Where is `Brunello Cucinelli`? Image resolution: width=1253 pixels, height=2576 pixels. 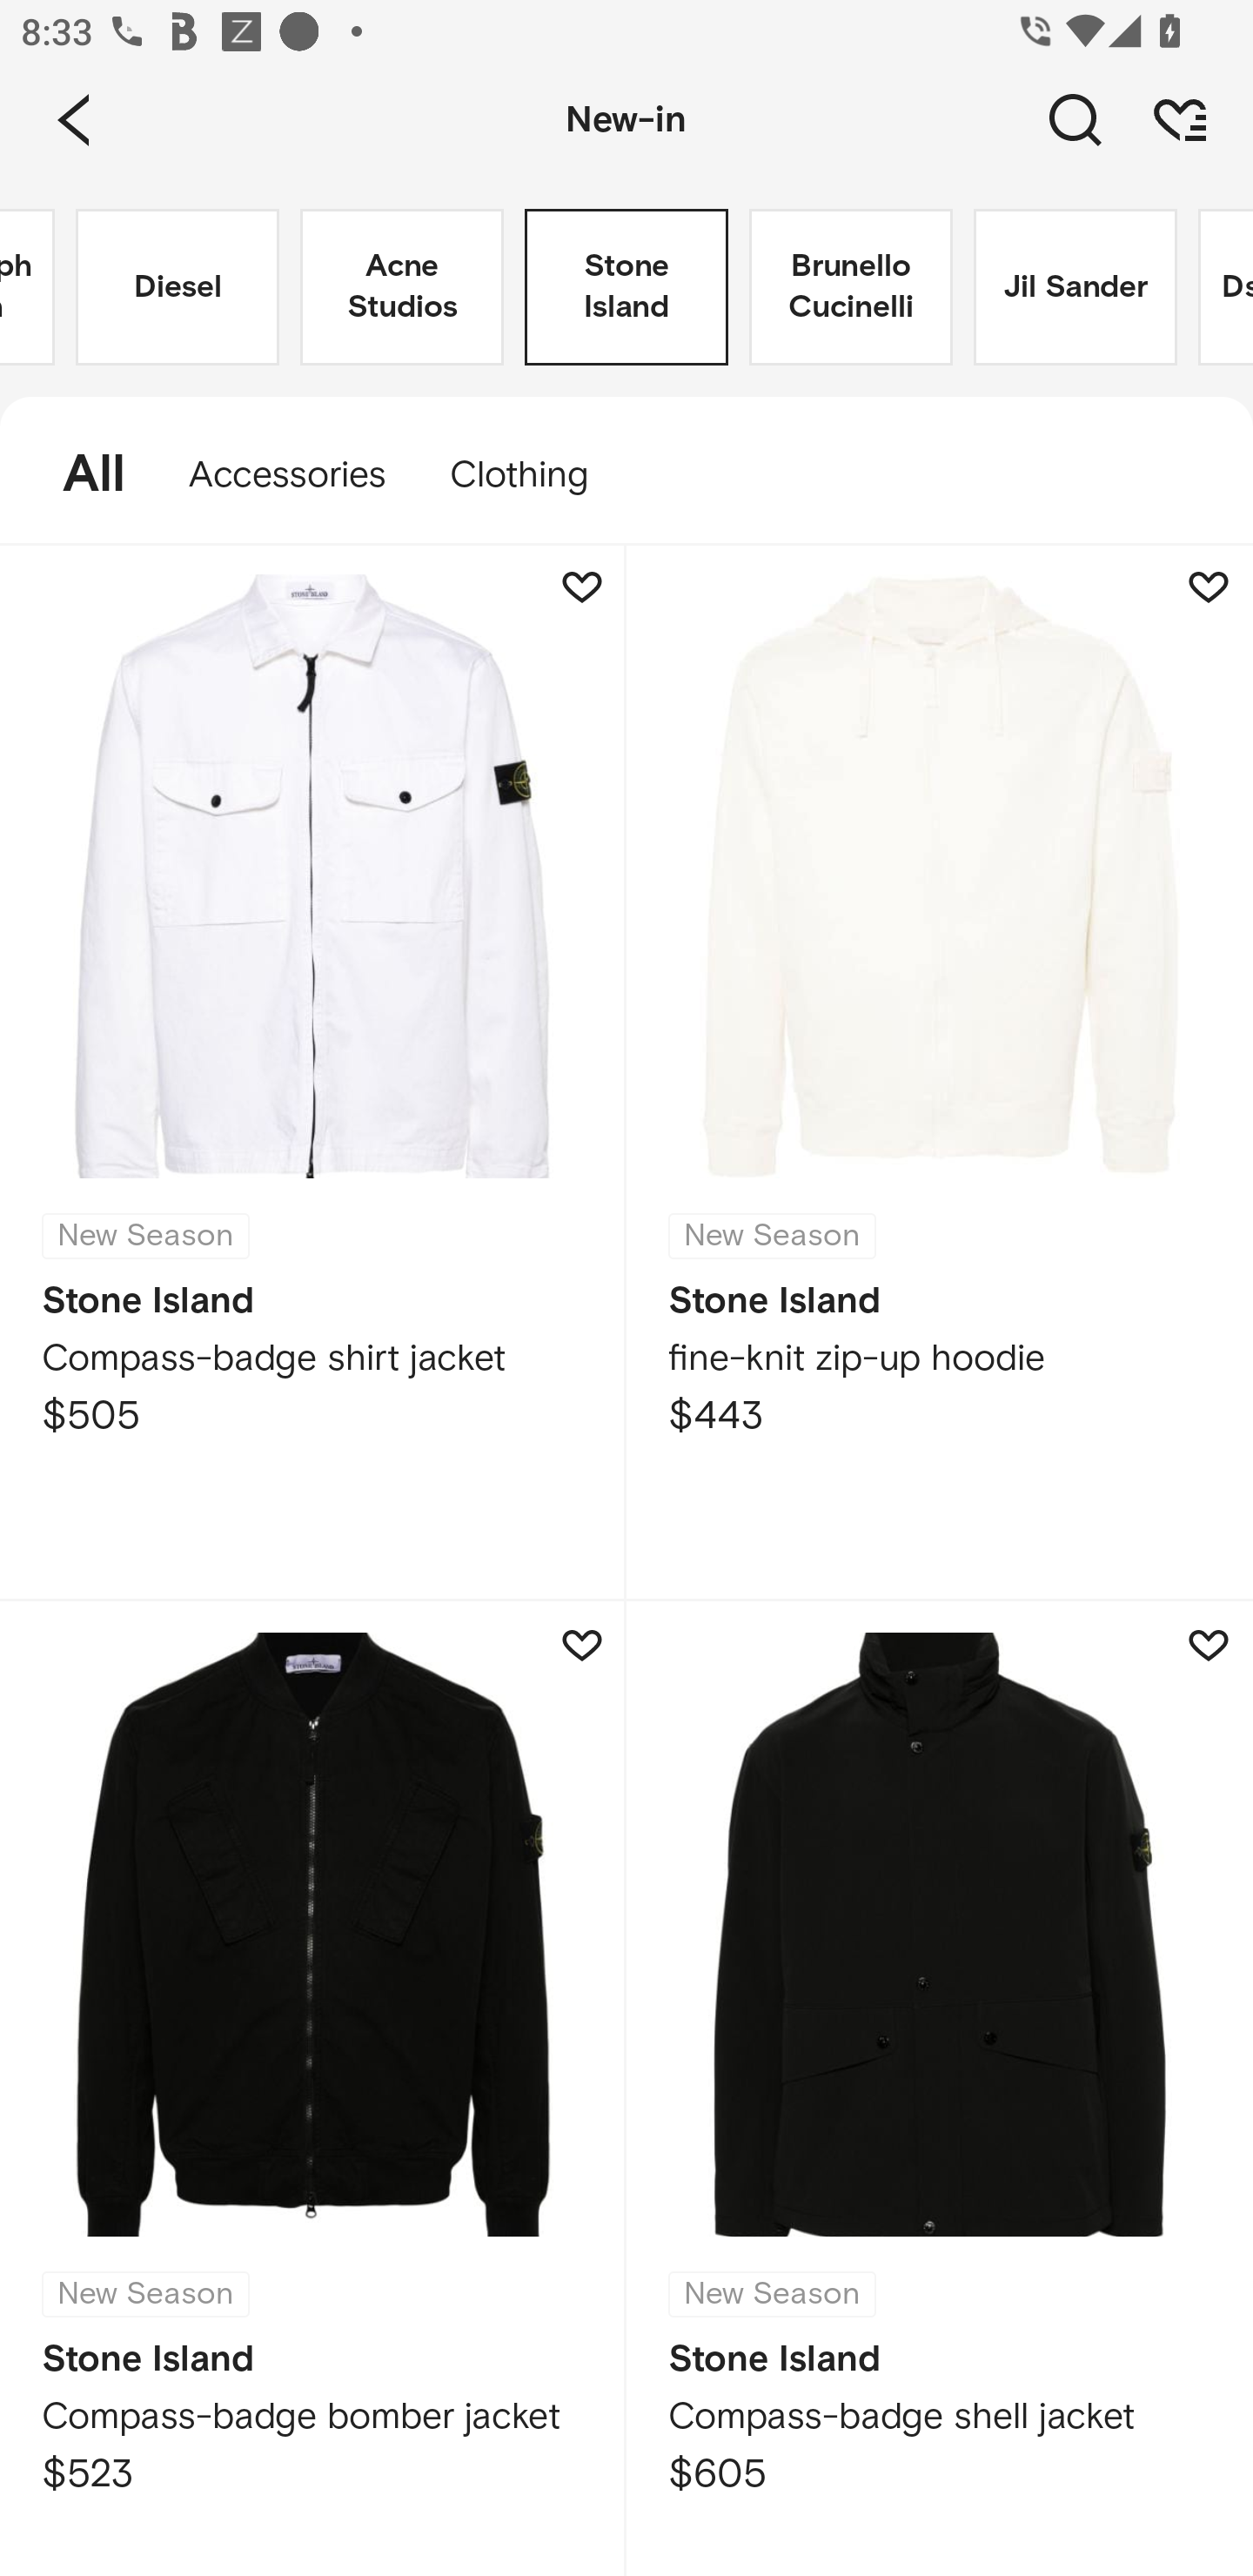 Brunello Cucinelli is located at coordinates (851, 287).